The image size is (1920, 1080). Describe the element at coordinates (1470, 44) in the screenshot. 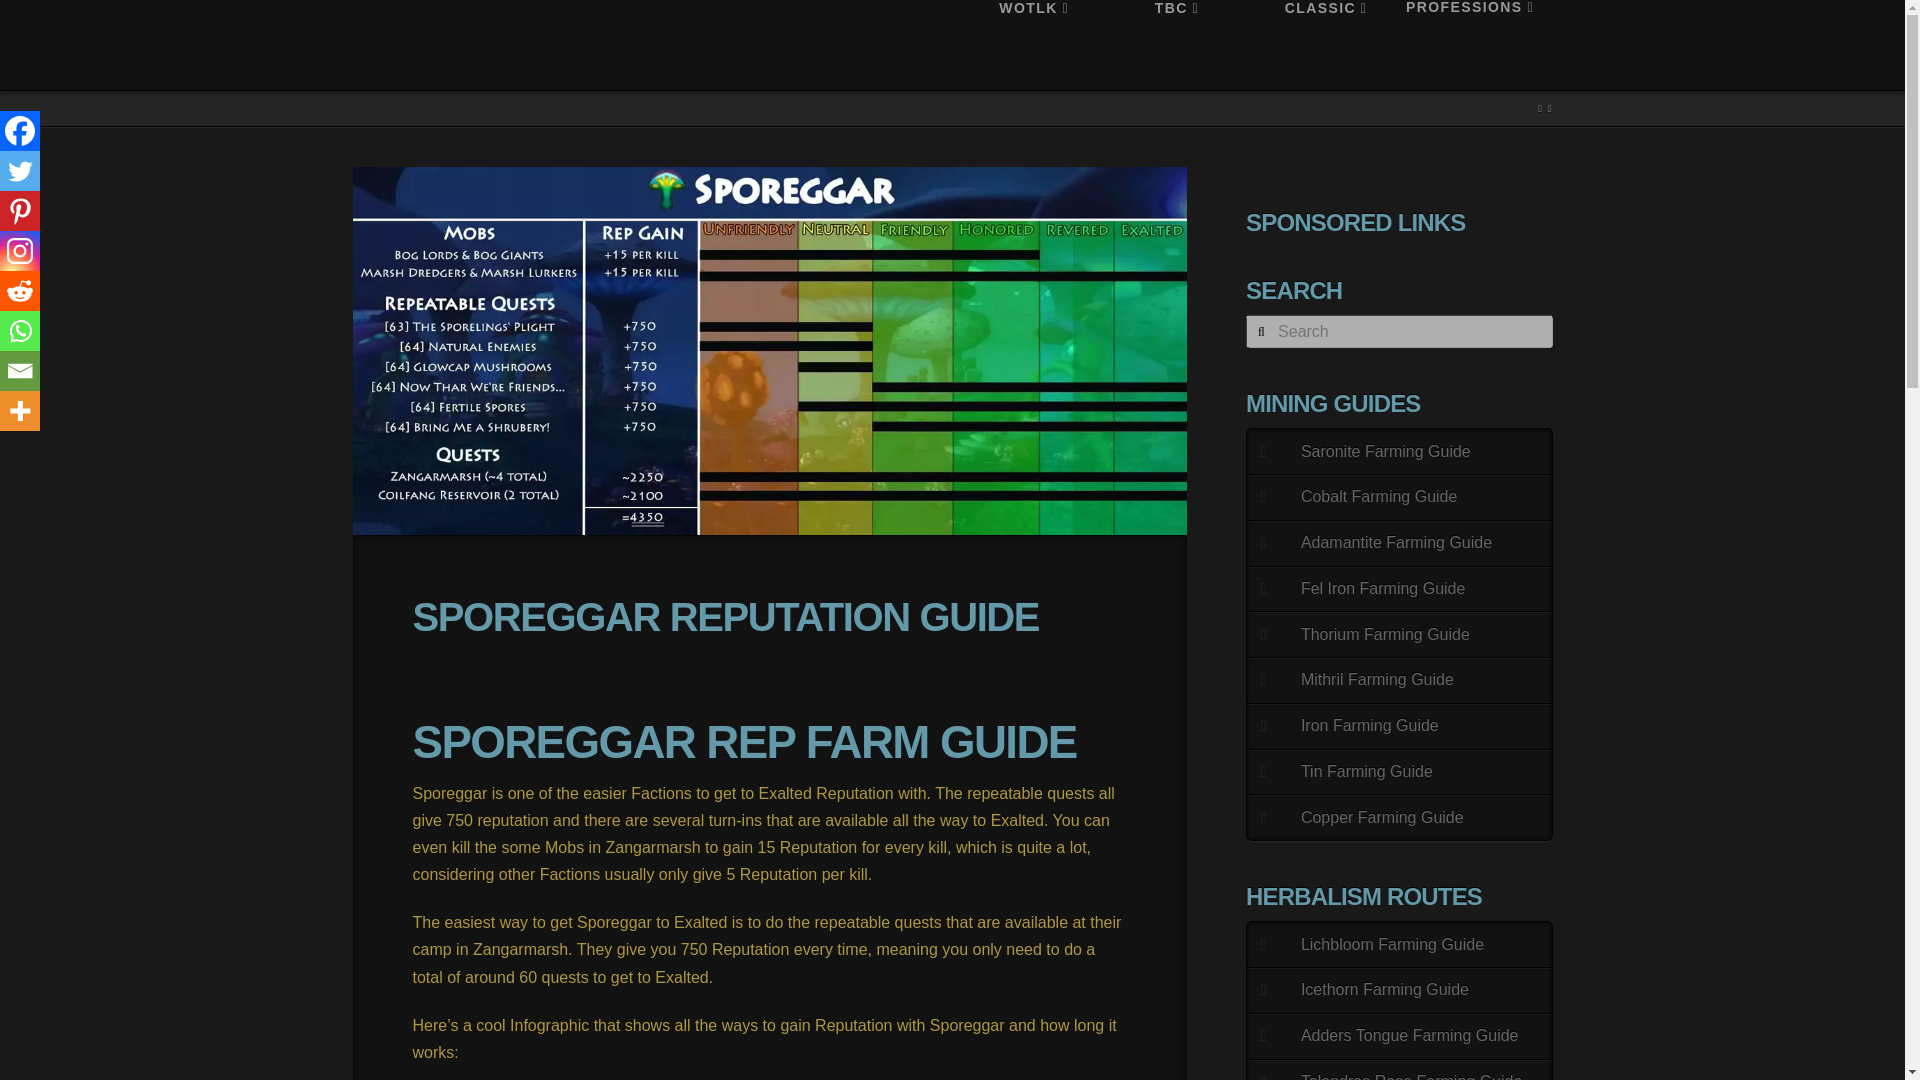

I see `PROFESSIONS` at that location.